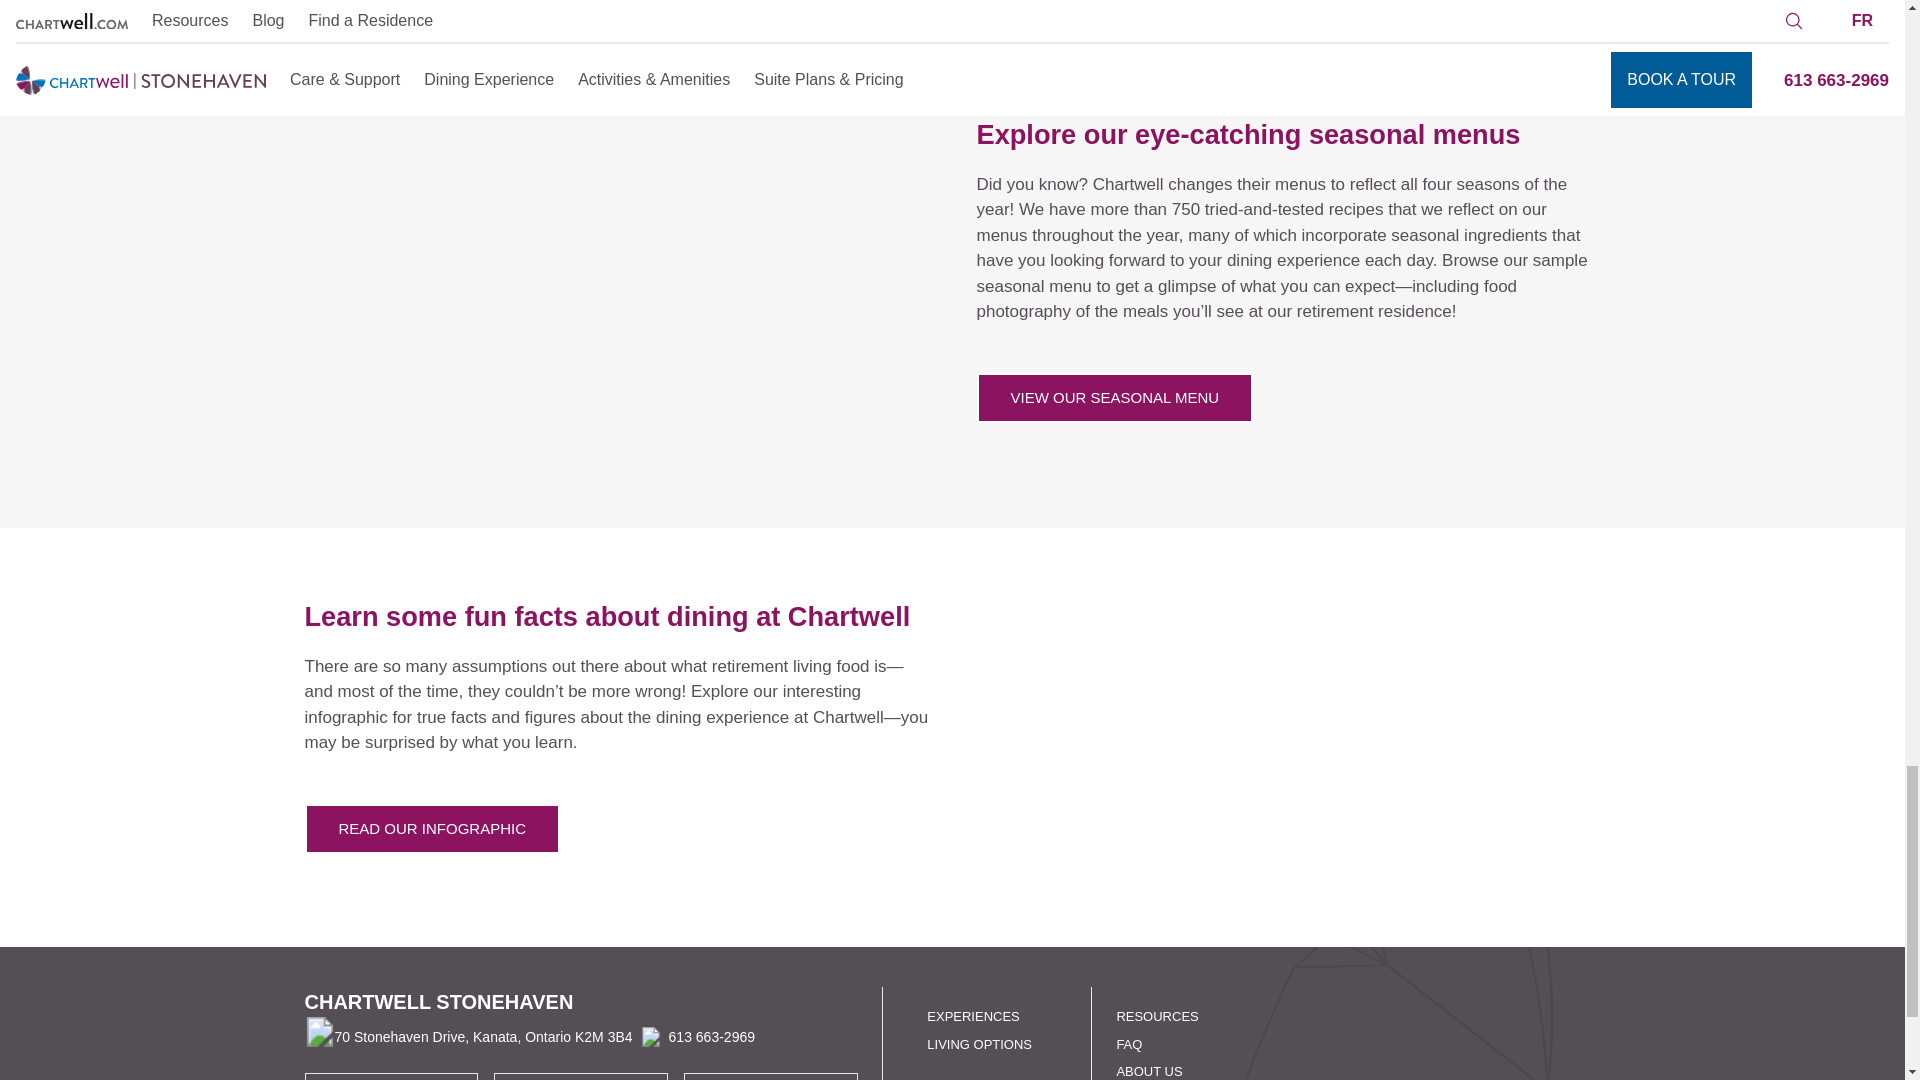  Describe the element at coordinates (1114, 398) in the screenshot. I see `VIEW OUR SEASONAL MENU` at that location.